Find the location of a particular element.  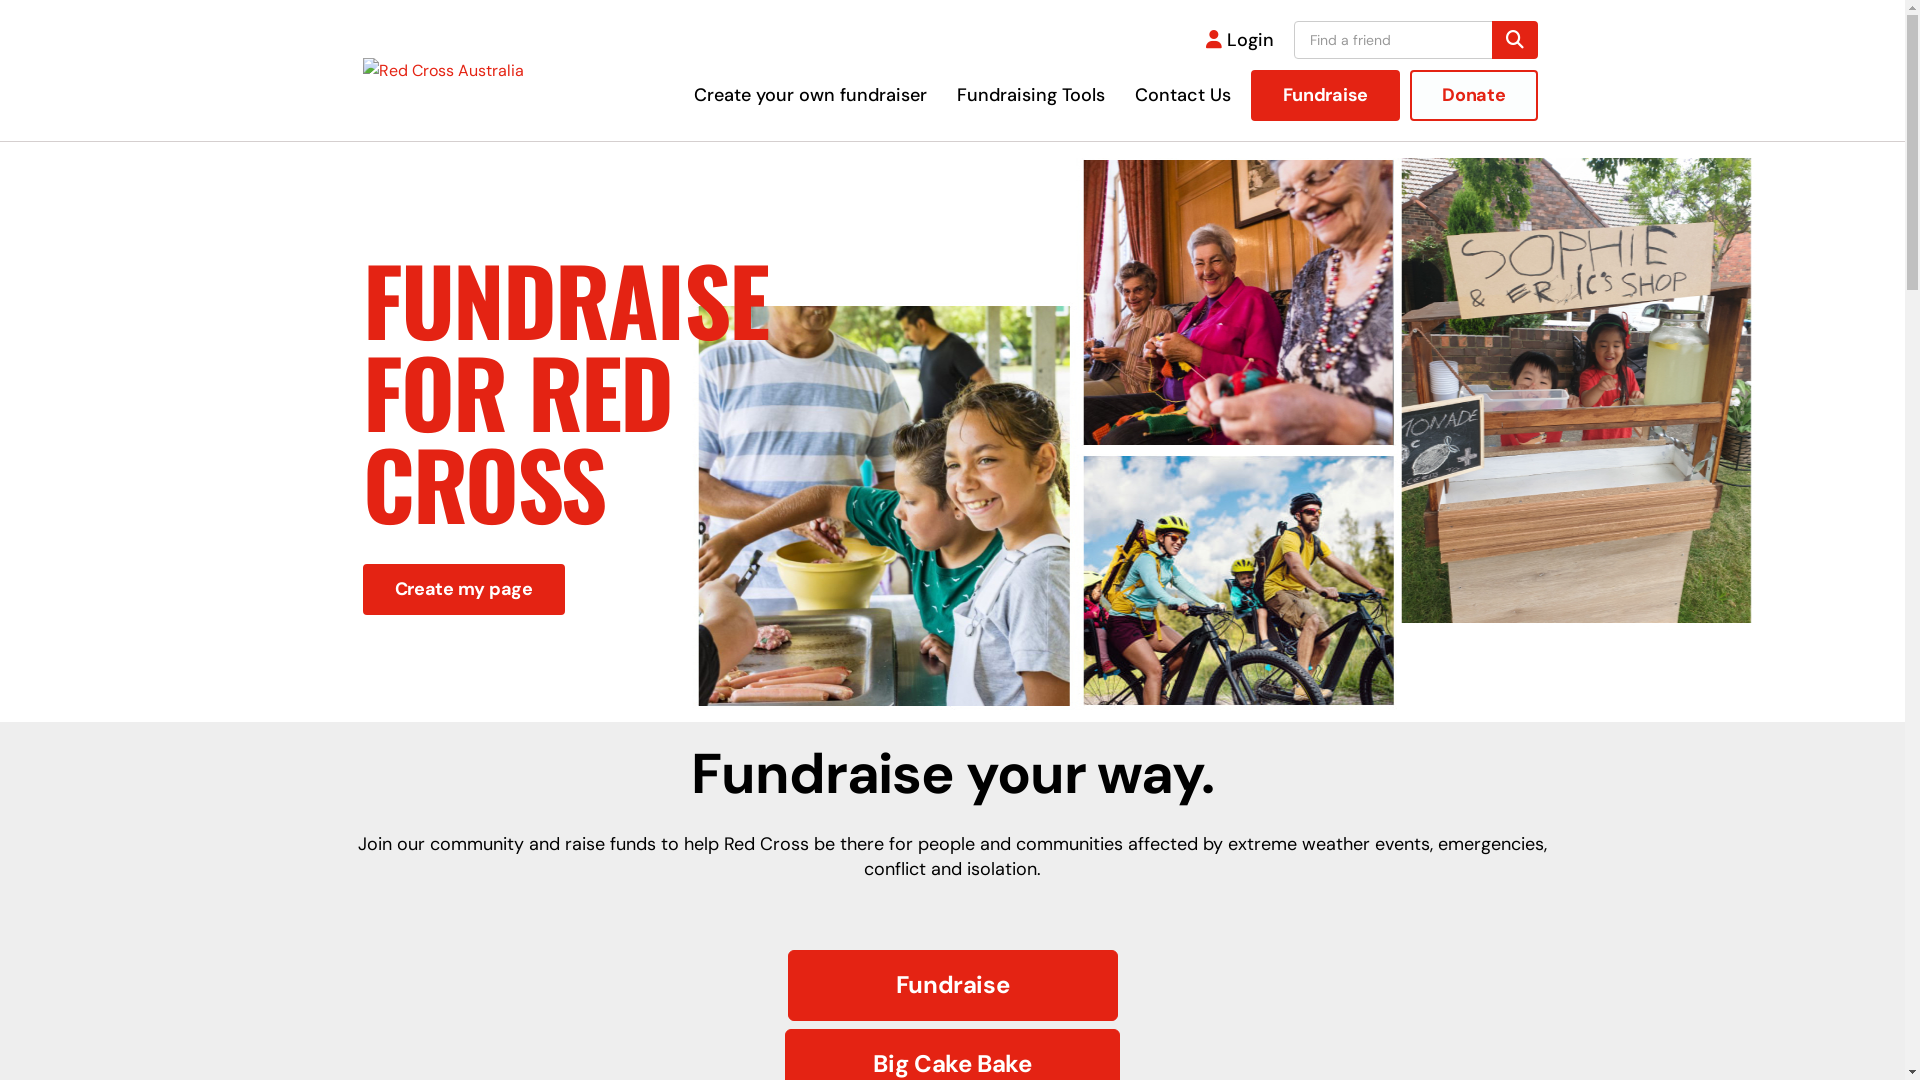

Login is located at coordinates (1240, 40).